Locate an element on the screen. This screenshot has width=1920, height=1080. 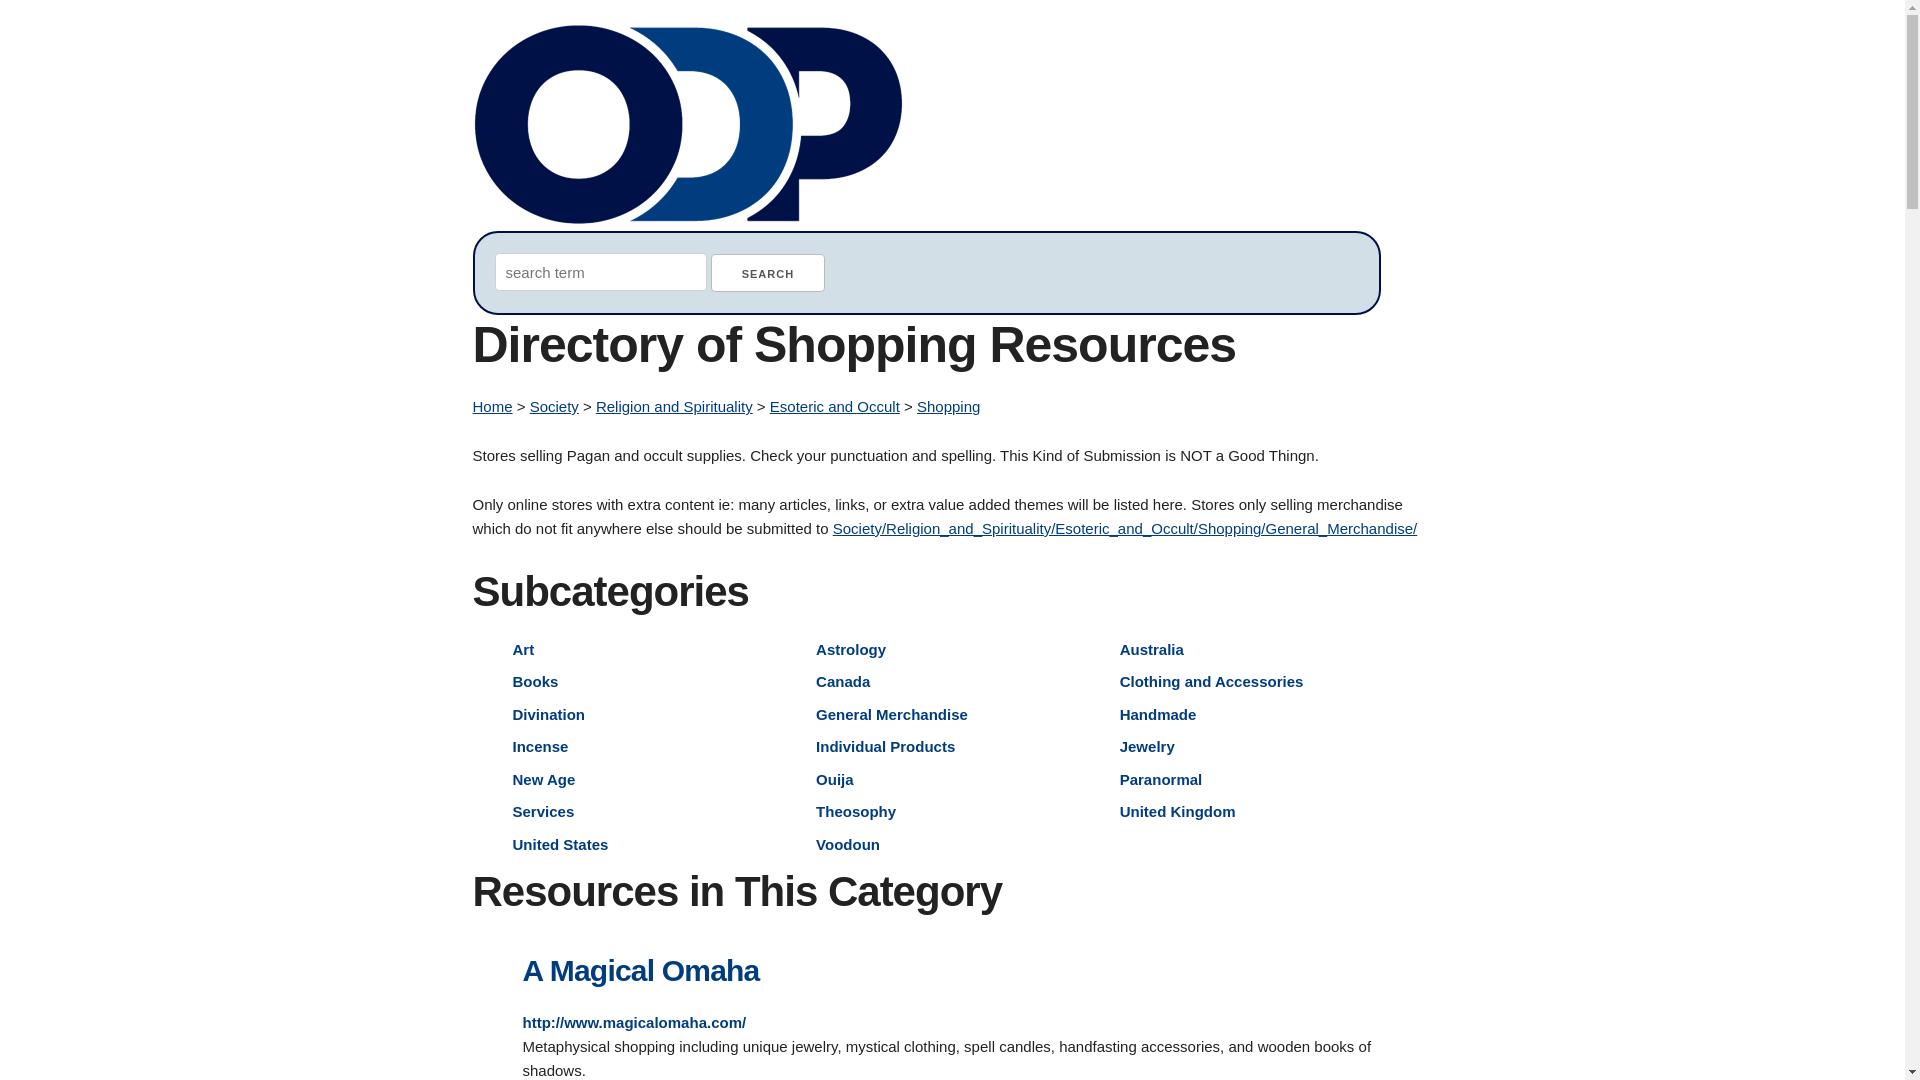
Esoteric and Occult is located at coordinates (834, 406).